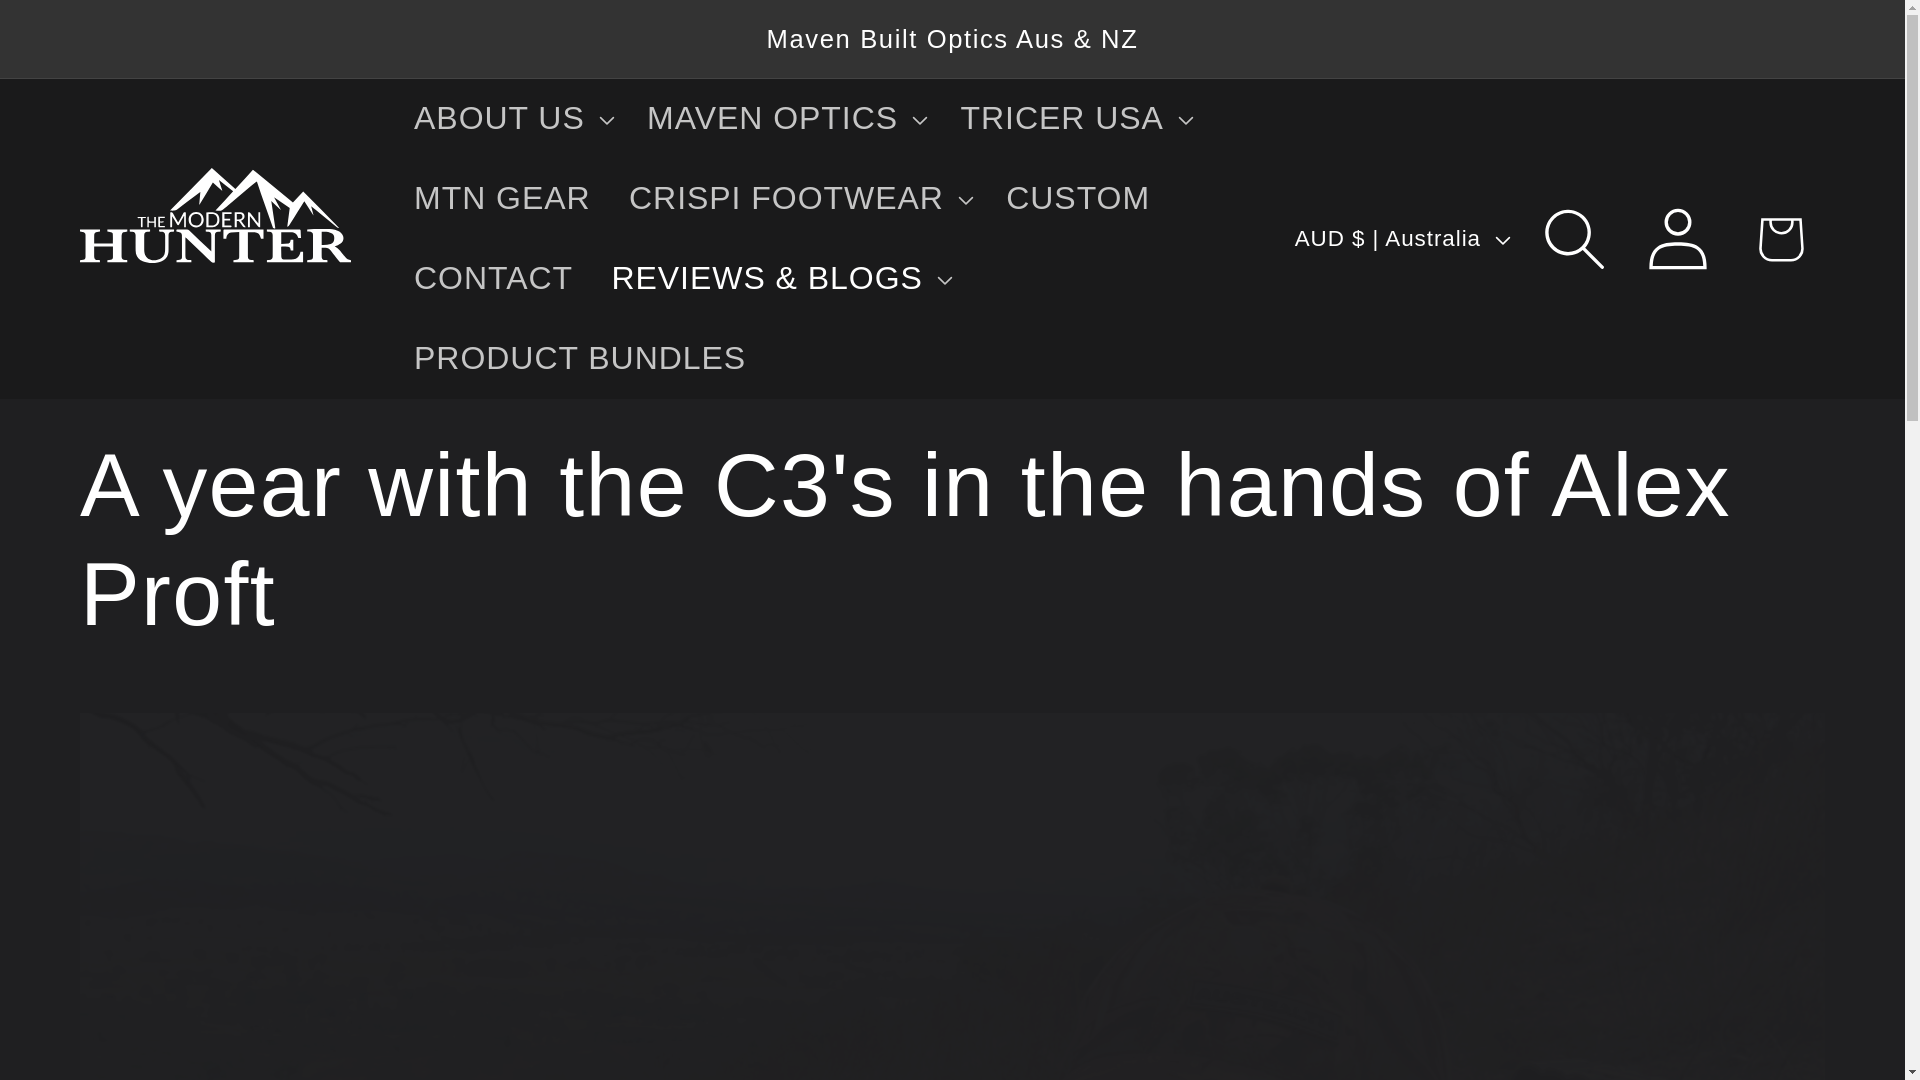 The width and height of the screenshot is (1920, 1080). What do you see at coordinates (96, 36) in the screenshot?
I see `Skip to content` at bounding box center [96, 36].